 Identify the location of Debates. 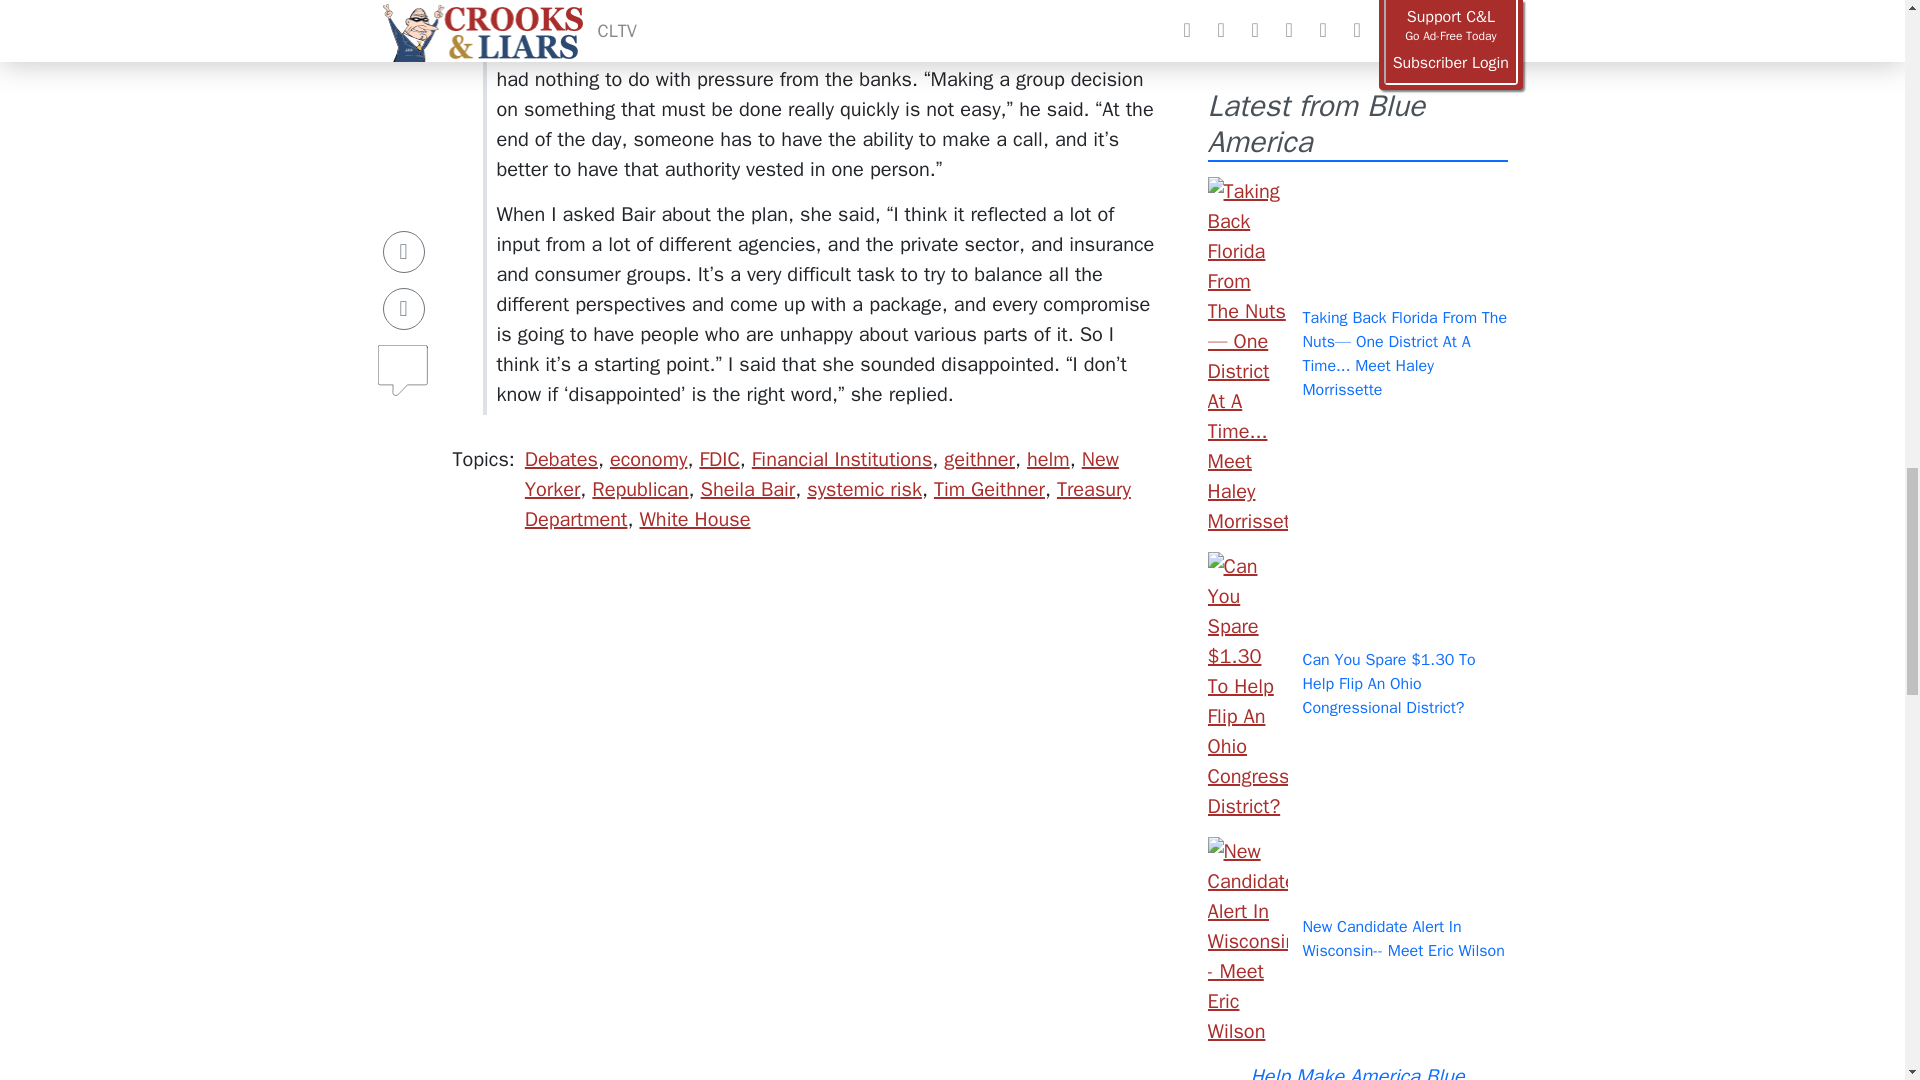
(560, 459).